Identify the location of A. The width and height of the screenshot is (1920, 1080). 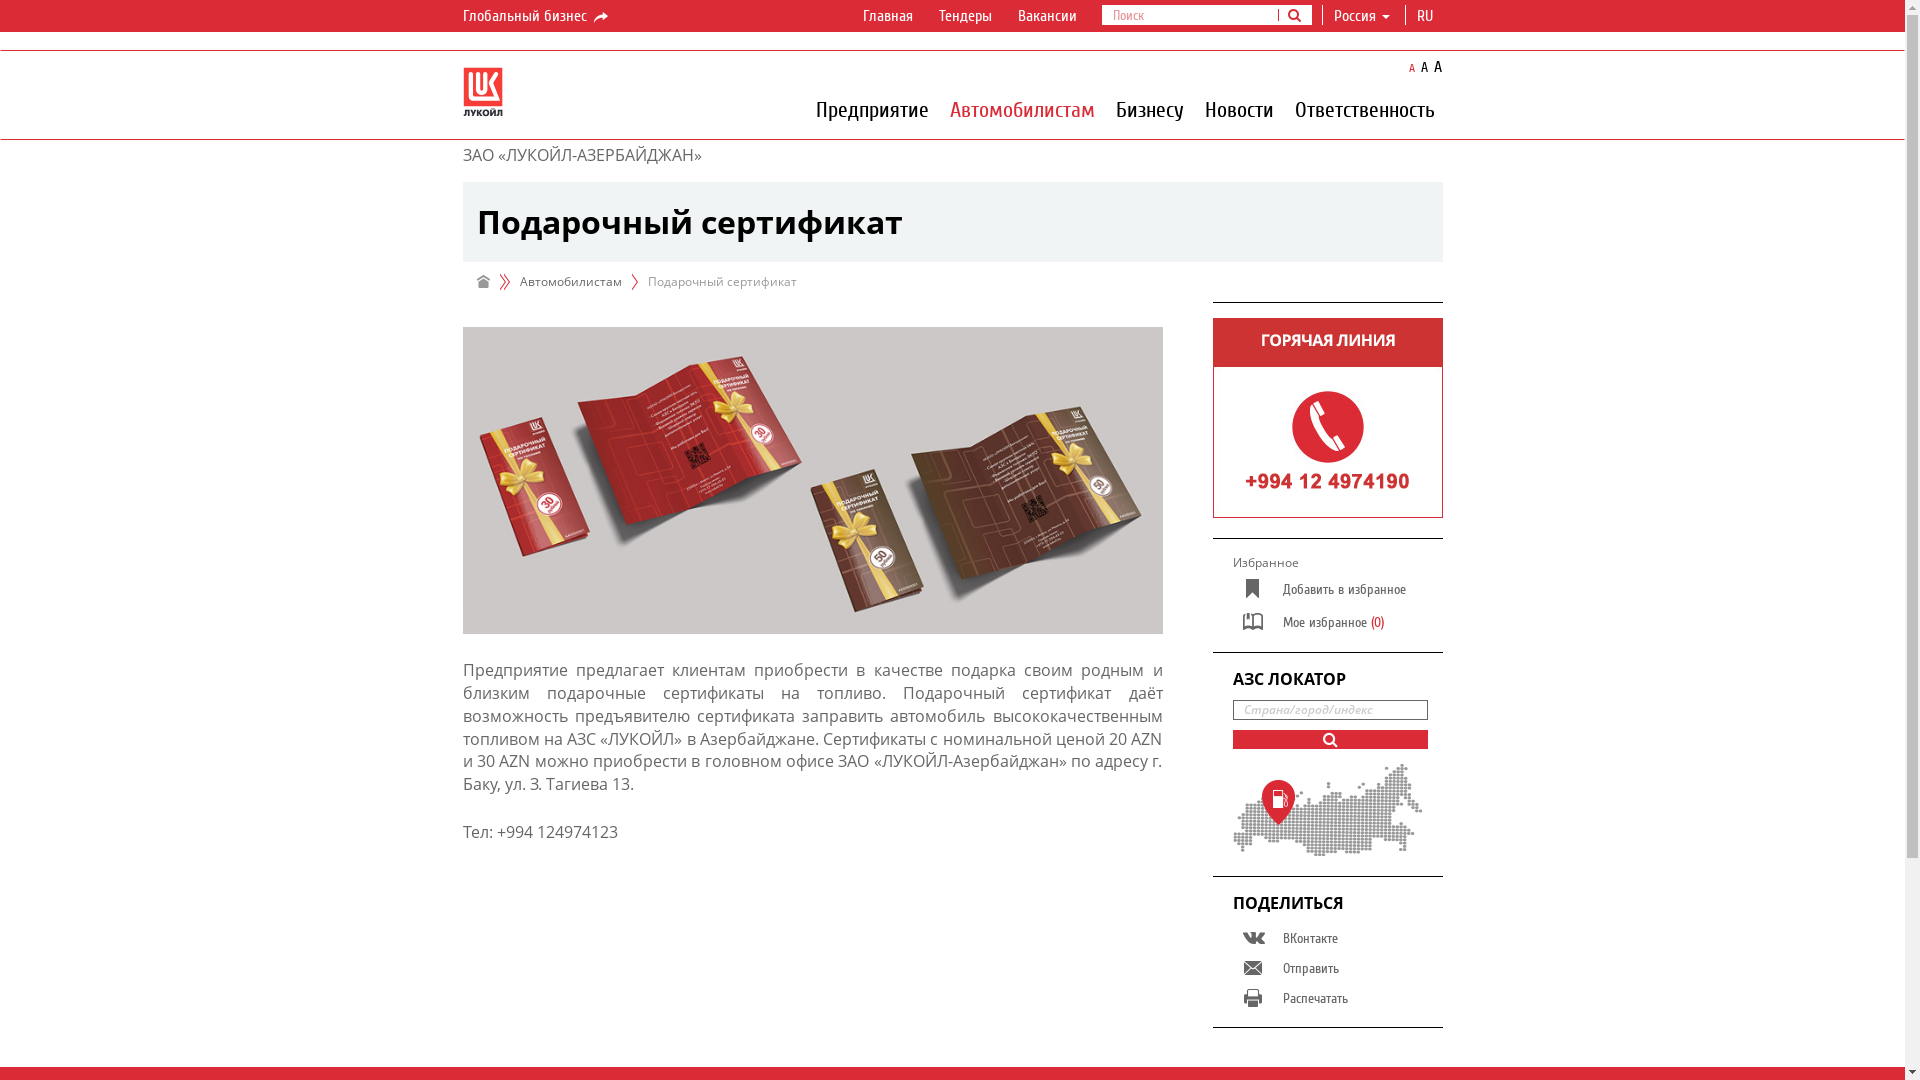
(1424, 68).